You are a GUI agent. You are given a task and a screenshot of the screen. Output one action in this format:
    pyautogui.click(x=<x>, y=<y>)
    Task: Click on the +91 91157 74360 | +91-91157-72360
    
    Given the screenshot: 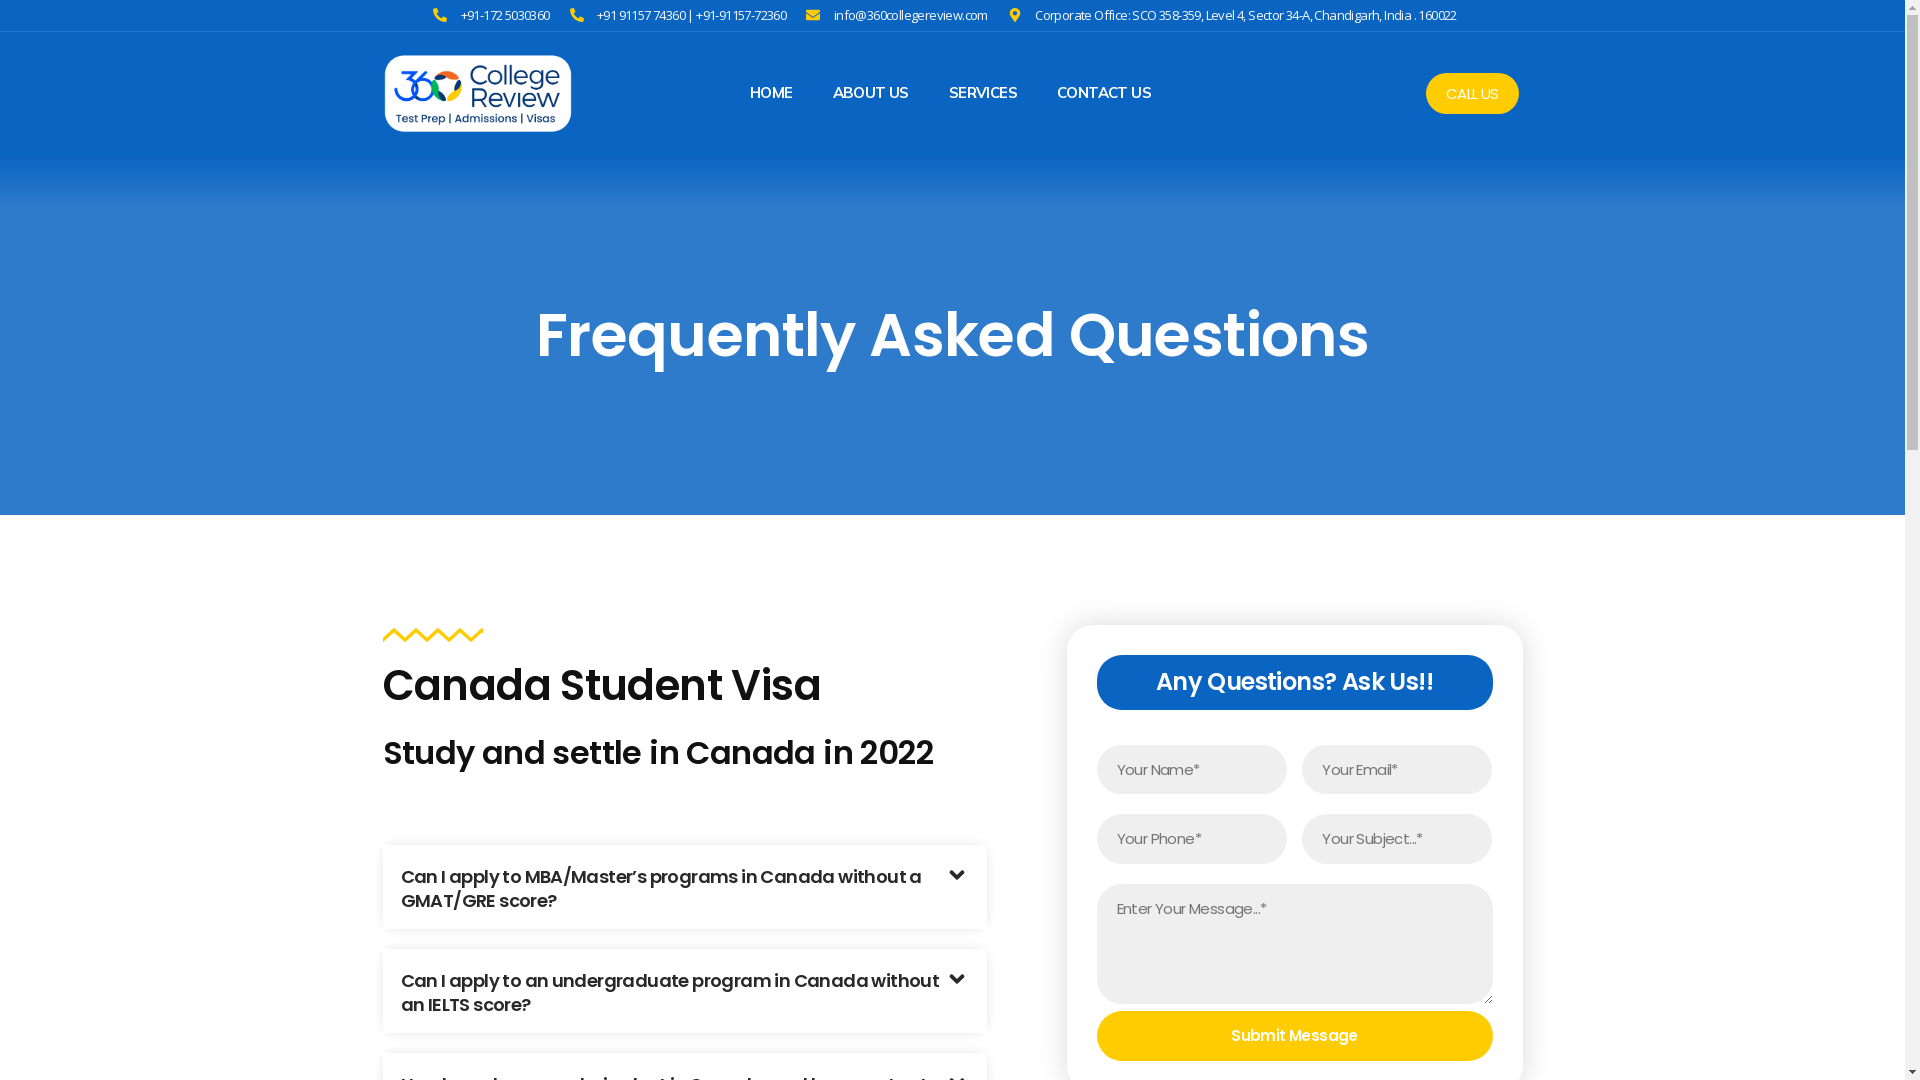 What is the action you would take?
    pyautogui.click(x=678, y=16)
    